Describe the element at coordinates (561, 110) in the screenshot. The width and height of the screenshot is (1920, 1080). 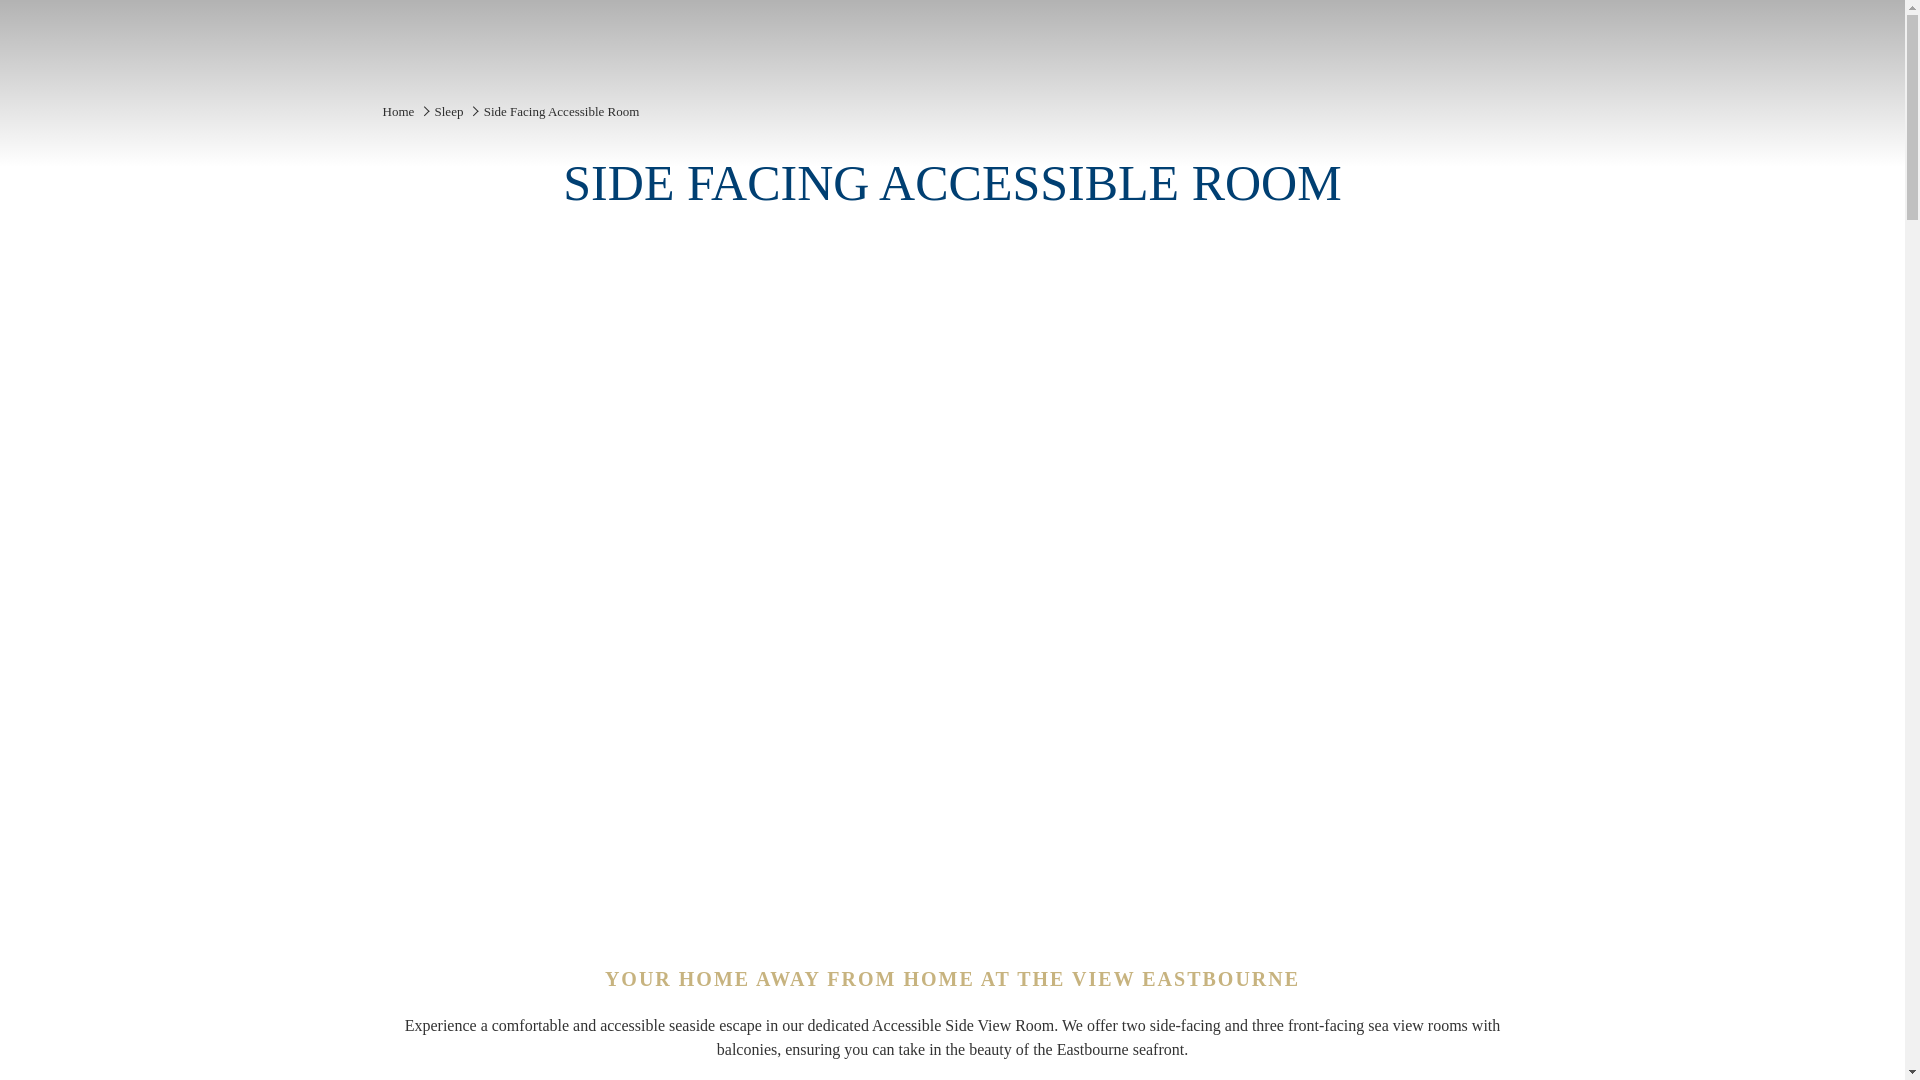
I see `Side Facing Accessible Room` at that location.